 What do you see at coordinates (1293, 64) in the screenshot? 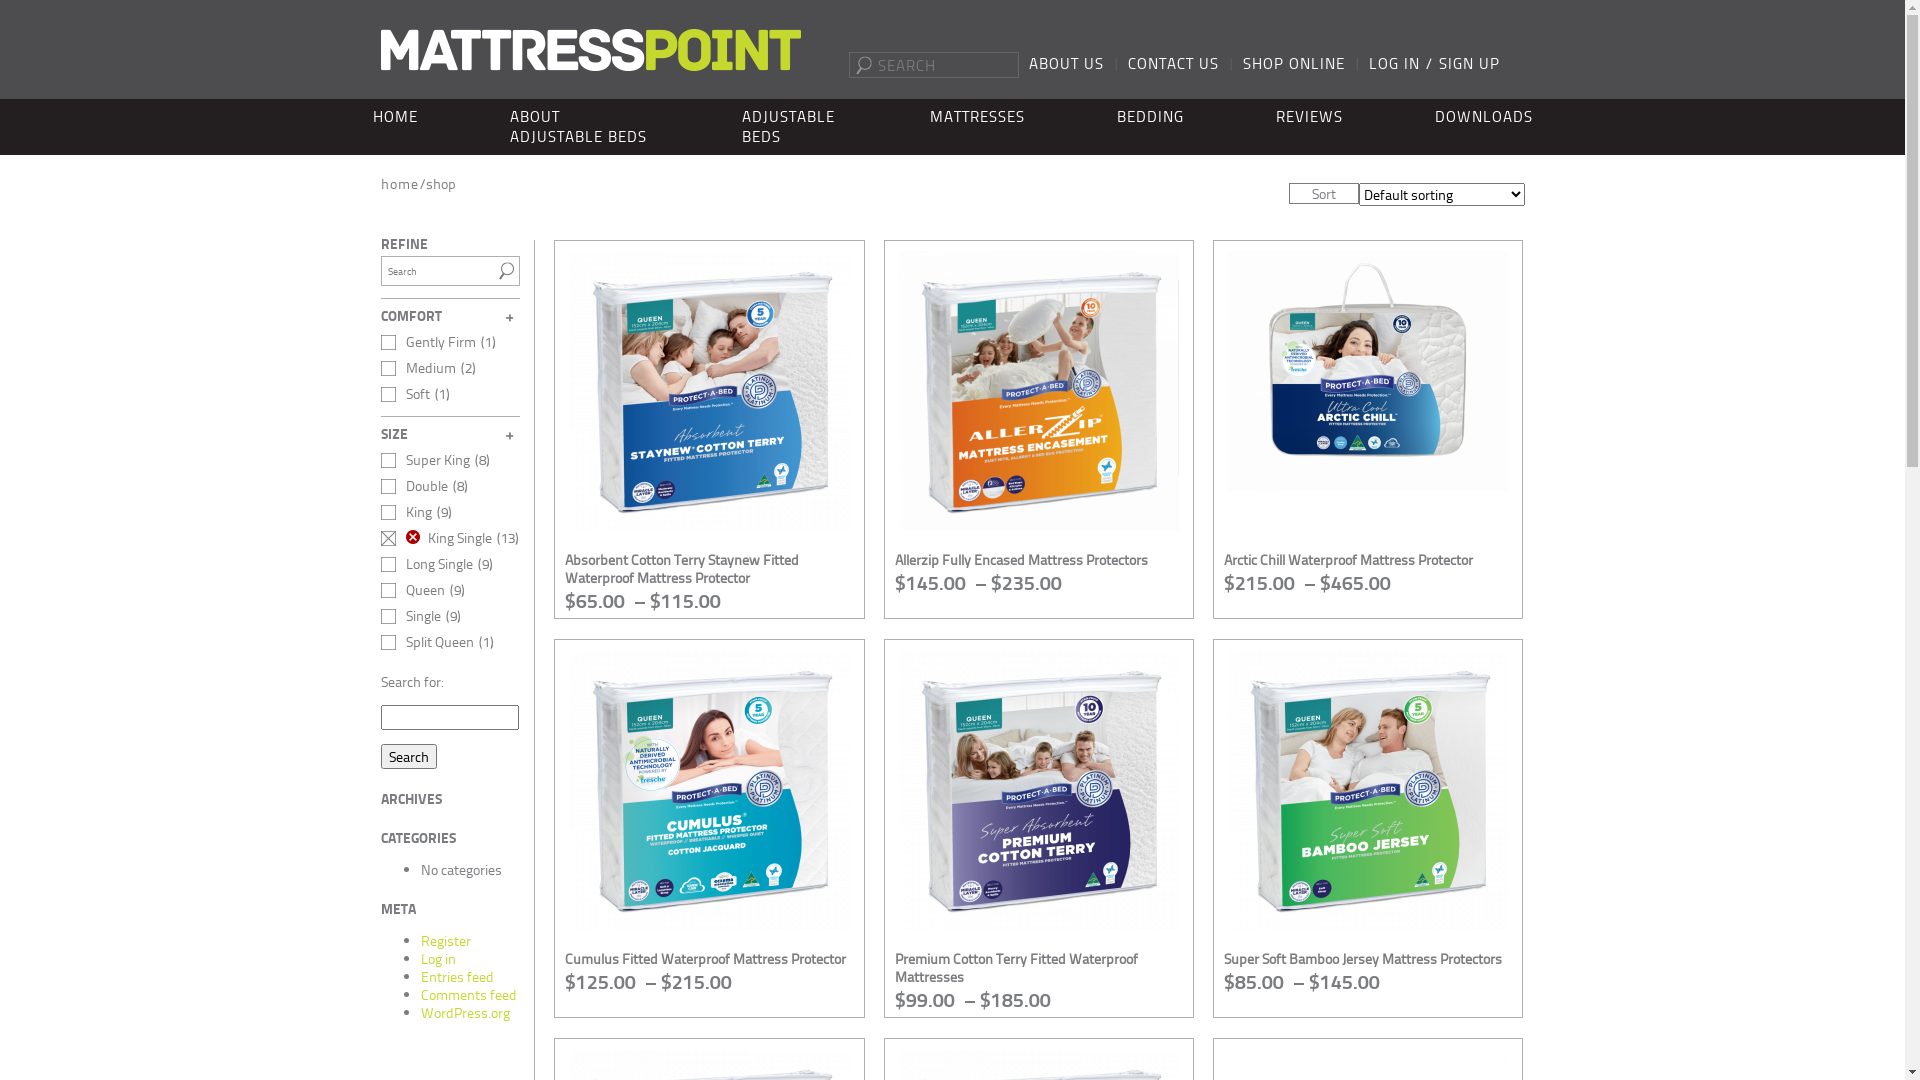
I see `SHOP ONLINE` at bounding box center [1293, 64].